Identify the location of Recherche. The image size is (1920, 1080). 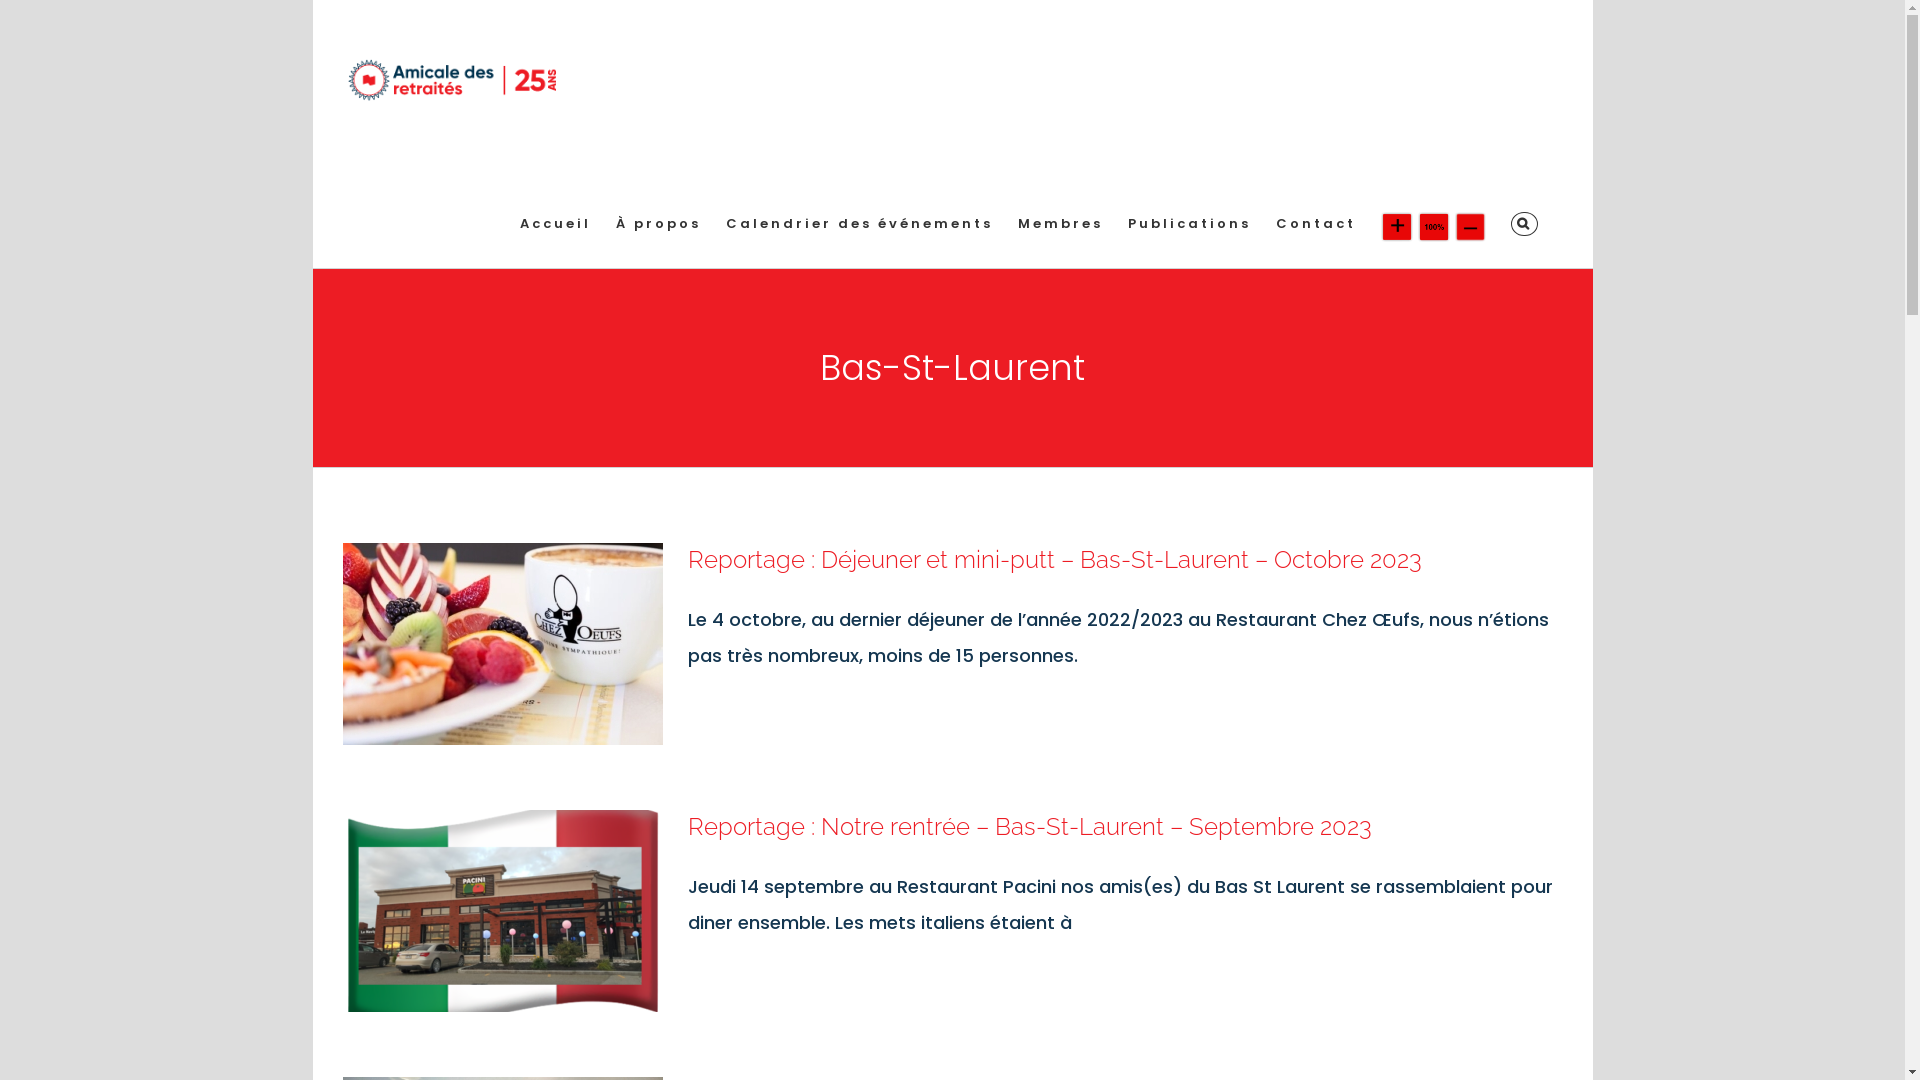
(1524, 224).